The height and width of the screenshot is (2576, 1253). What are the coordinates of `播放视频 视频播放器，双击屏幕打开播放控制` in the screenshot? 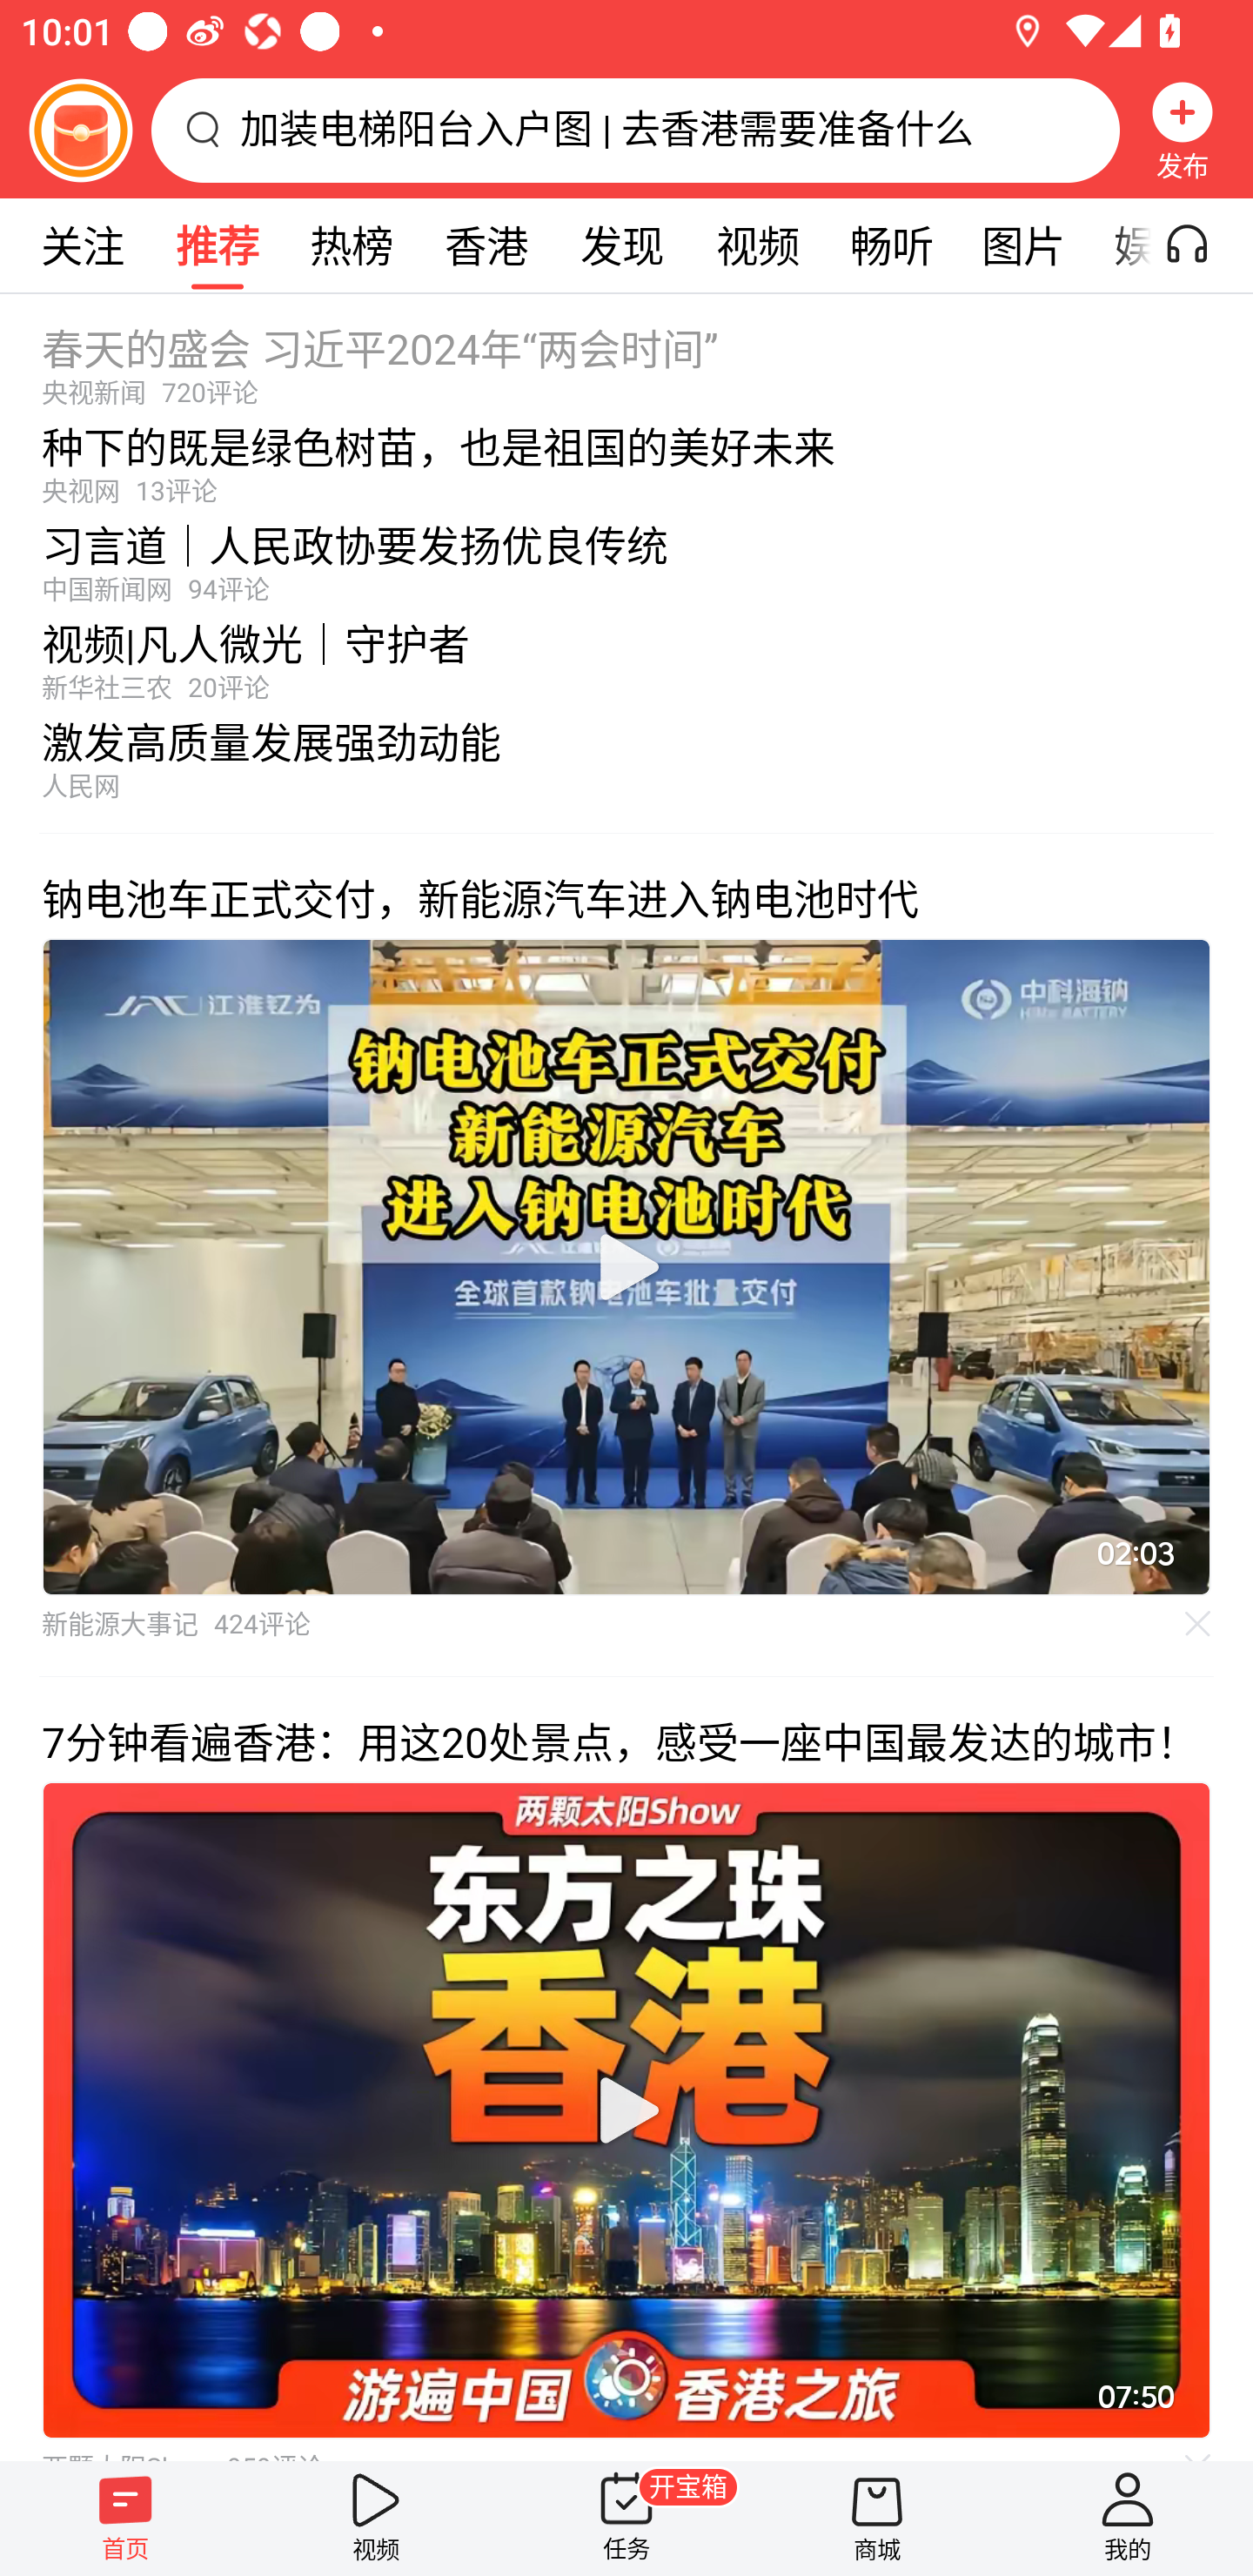 It's located at (626, 2111).